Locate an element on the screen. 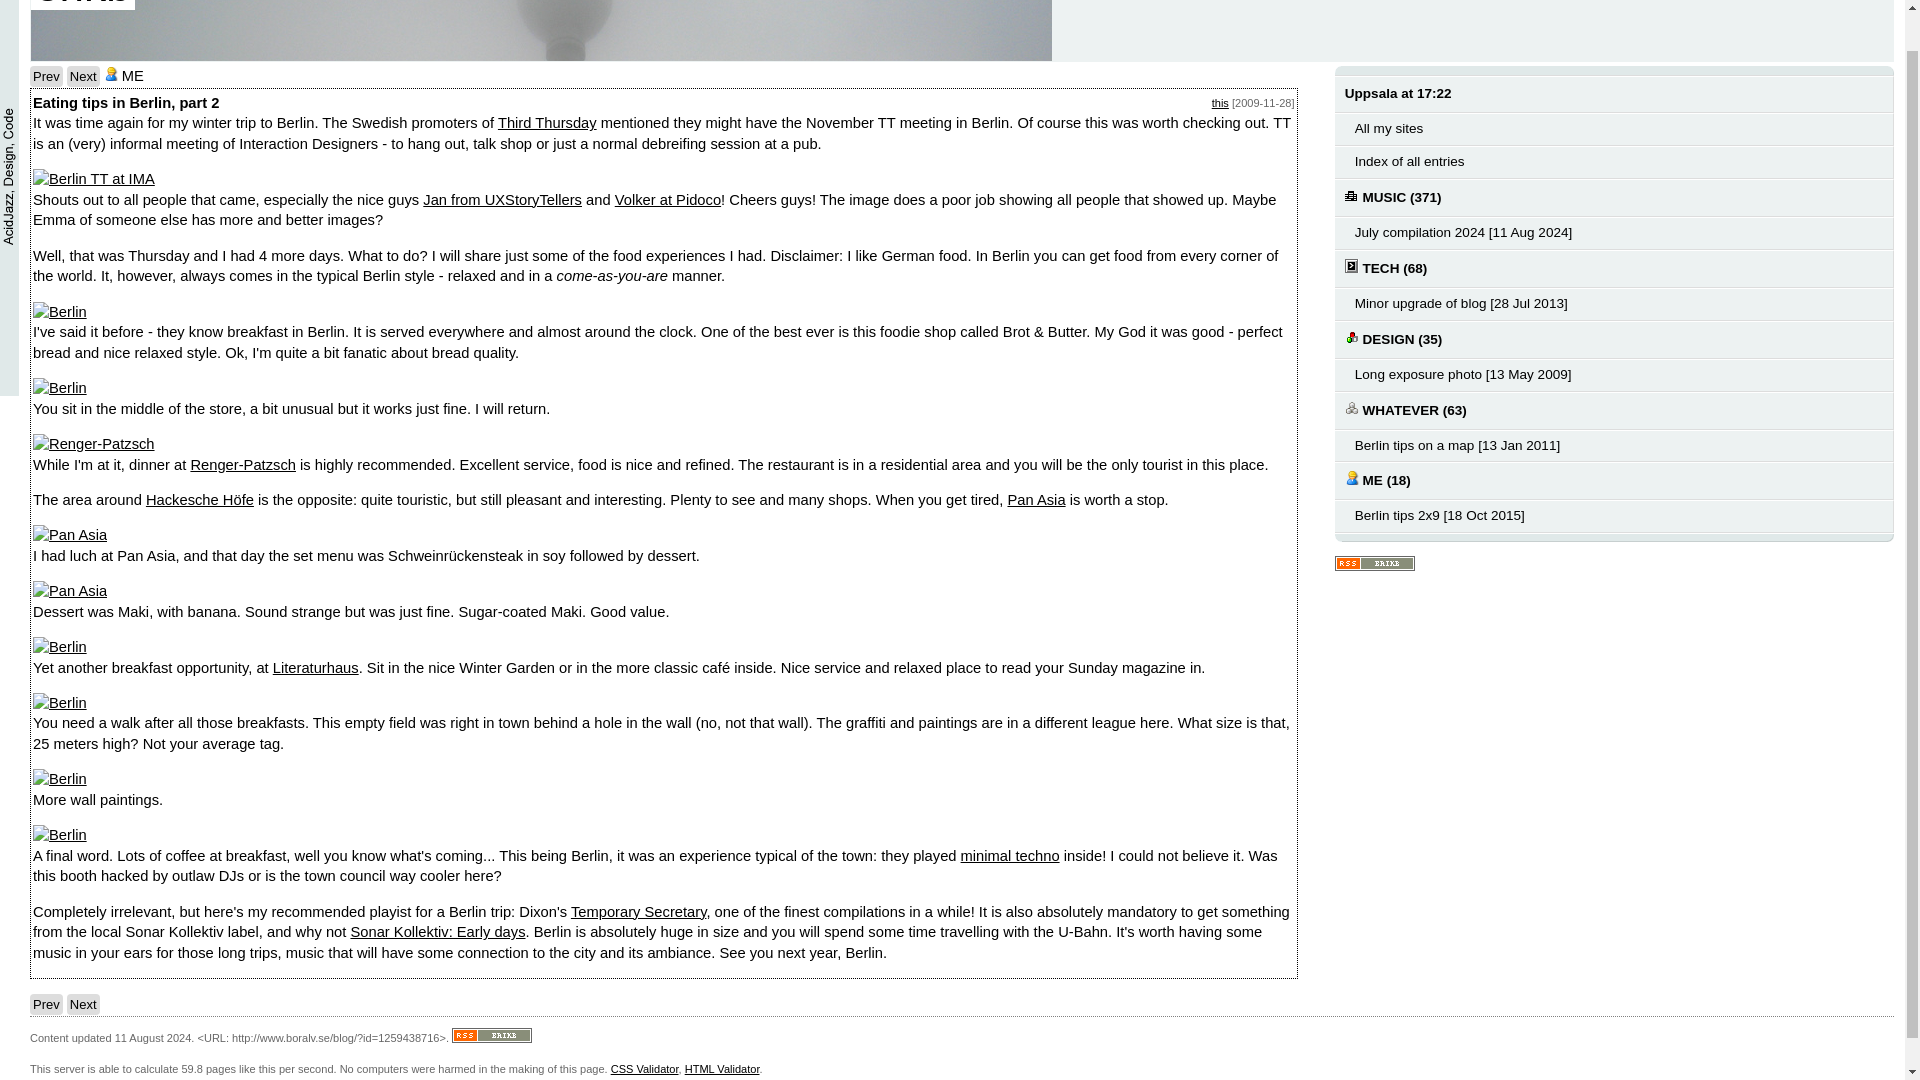  Next is located at coordinates (83, 1004).